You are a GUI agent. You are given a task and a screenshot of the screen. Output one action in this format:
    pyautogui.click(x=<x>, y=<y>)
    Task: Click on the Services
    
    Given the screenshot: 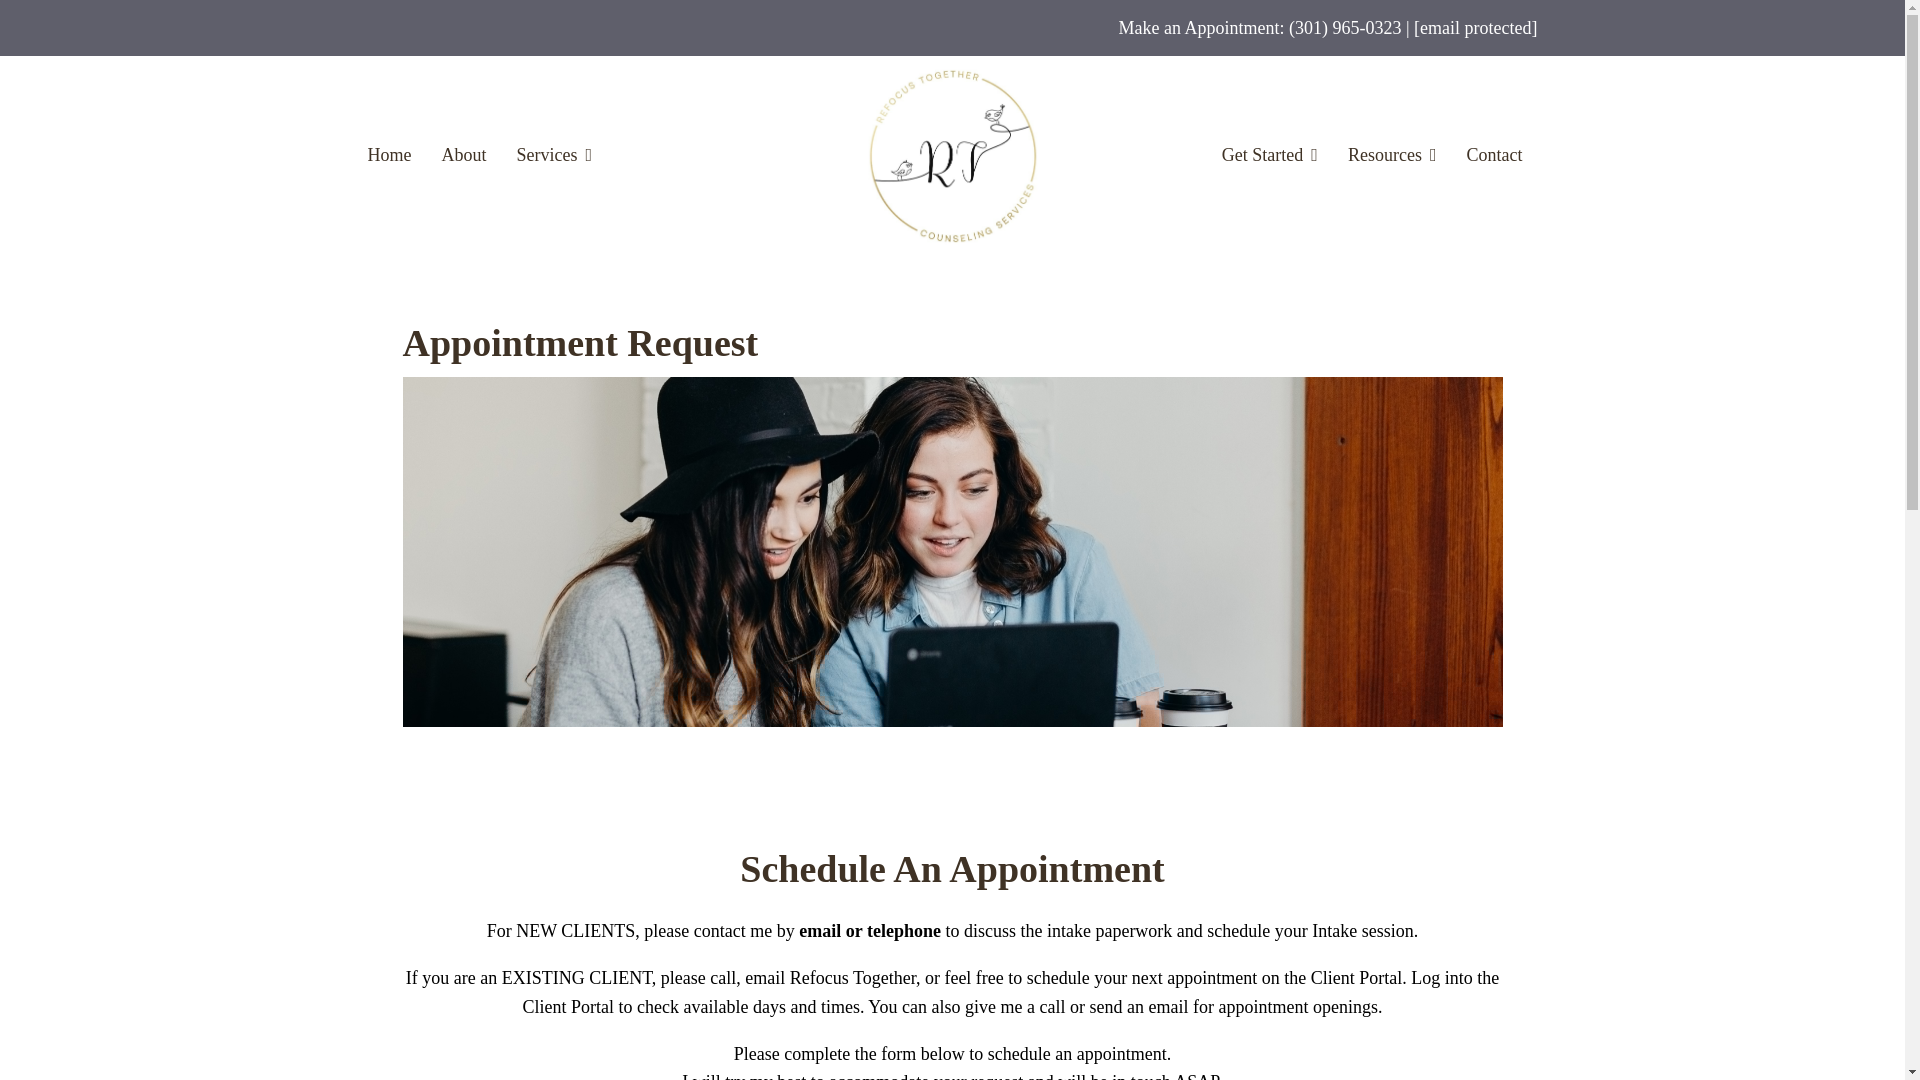 What is the action you would take?
    pyautogui.click(x=554, y=156)
    